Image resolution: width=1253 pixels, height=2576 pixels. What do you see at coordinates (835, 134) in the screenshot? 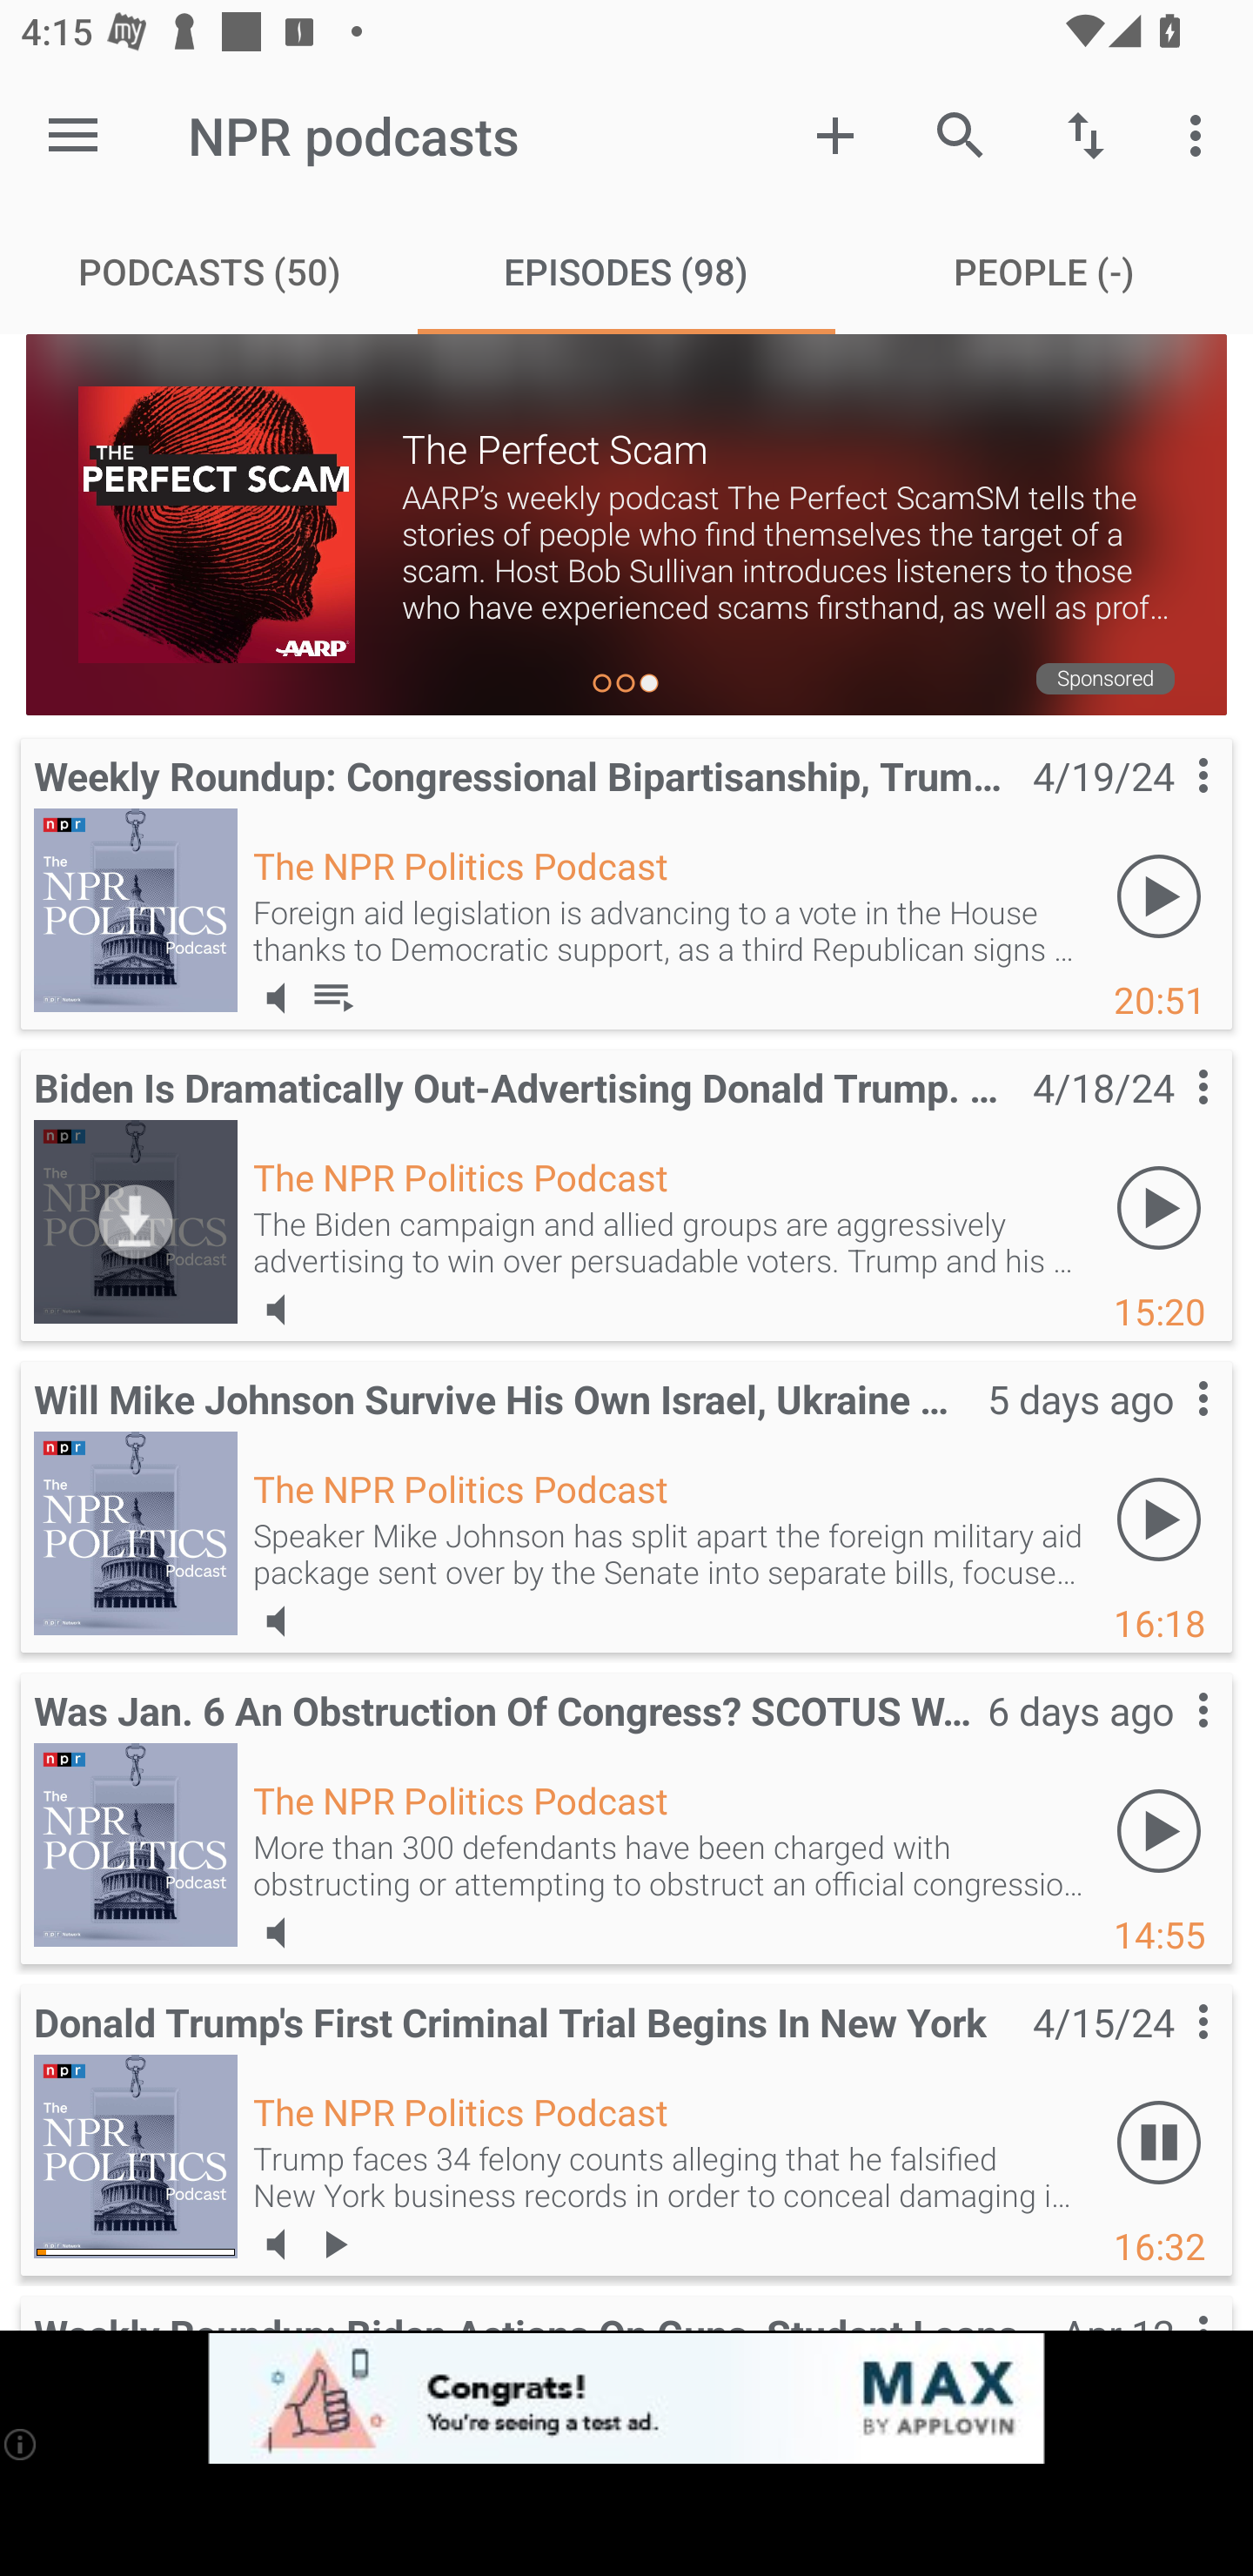
I see `Create a 'Search Based Podcast'` at bounding box center [835, 134].